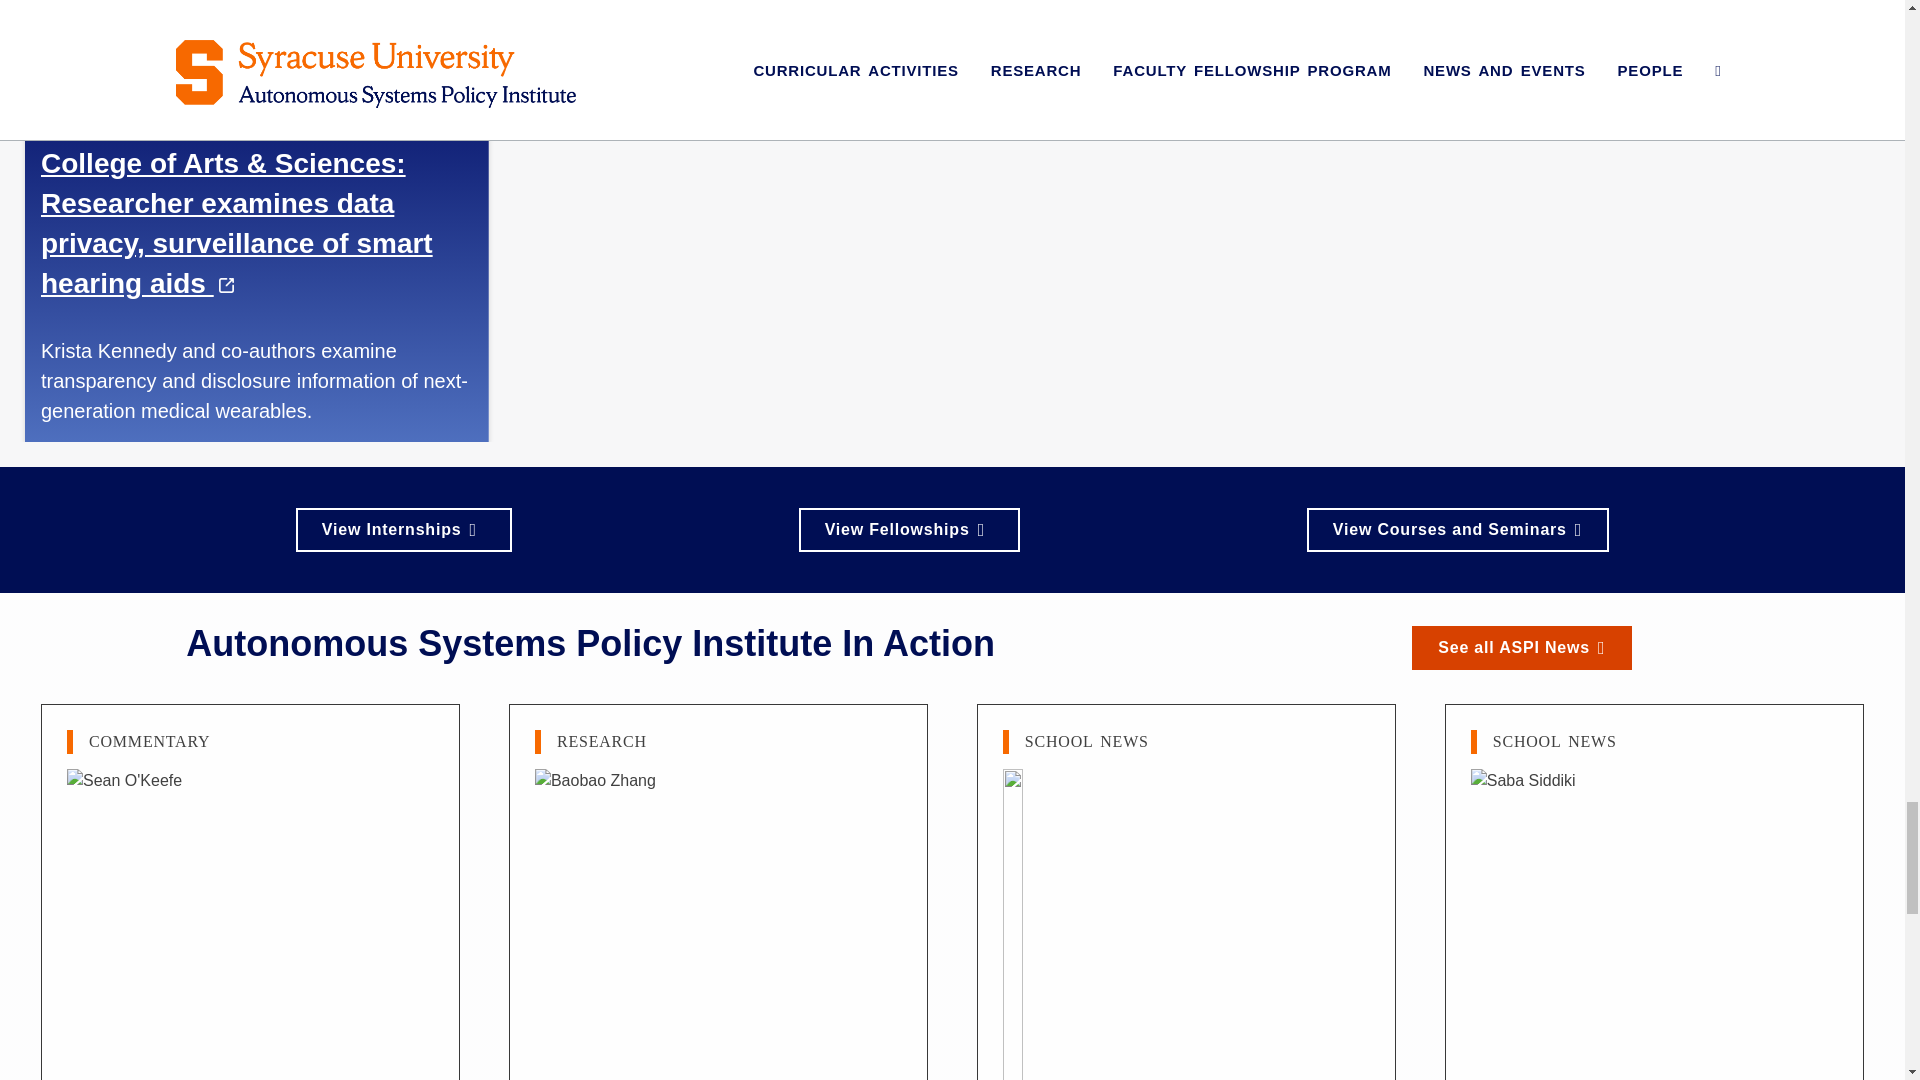 Image resolution: width=1920 pixels, height=1080 pixels. Describe the element at coordinates (1522, 648) in the screenshot. I see `See all ASPI News` at that location.